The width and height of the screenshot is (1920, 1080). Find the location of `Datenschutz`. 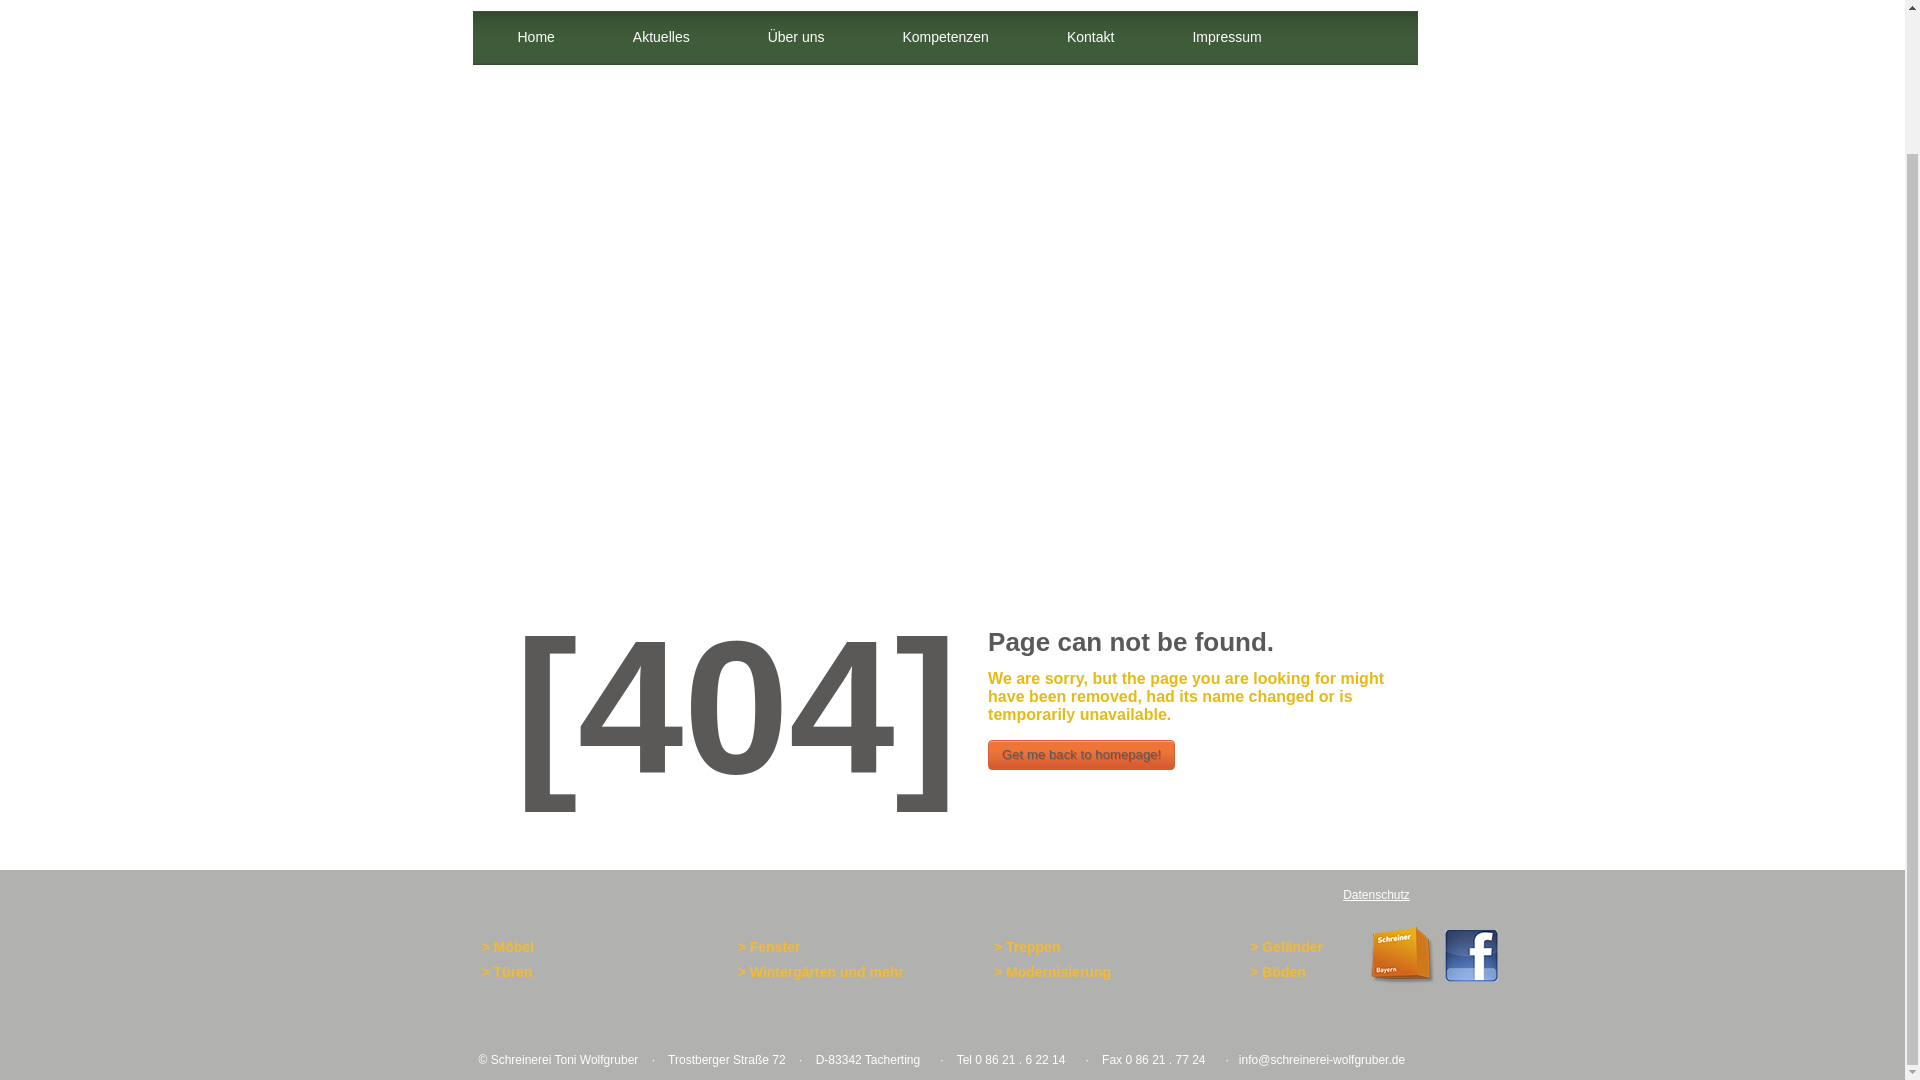

Datenschutz is located at coordinates (1376, 894).